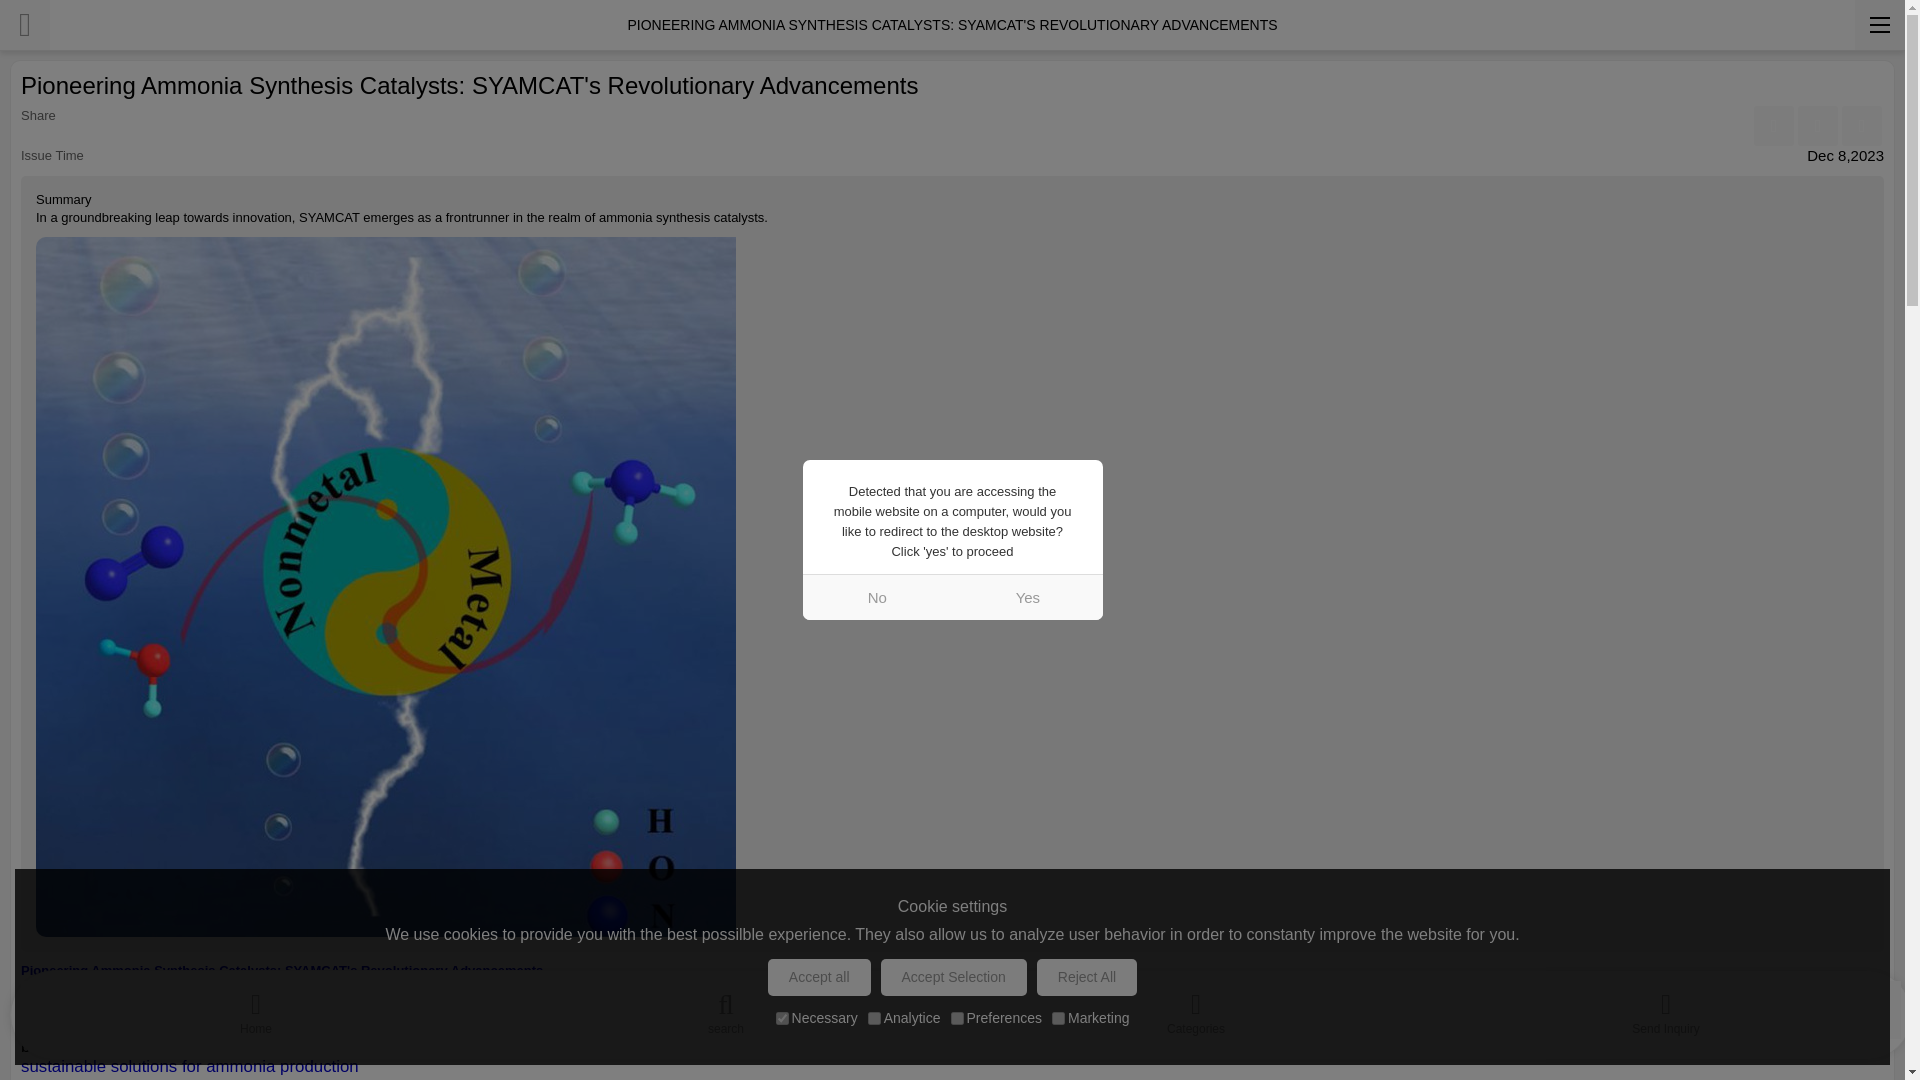 Image resolution: width=1920 pixels, height=1080 pixels. What do you see at coordinates (1817, 125) in the screenshot?
I see `Share Linkedin` at bounding box center [1817, 125].